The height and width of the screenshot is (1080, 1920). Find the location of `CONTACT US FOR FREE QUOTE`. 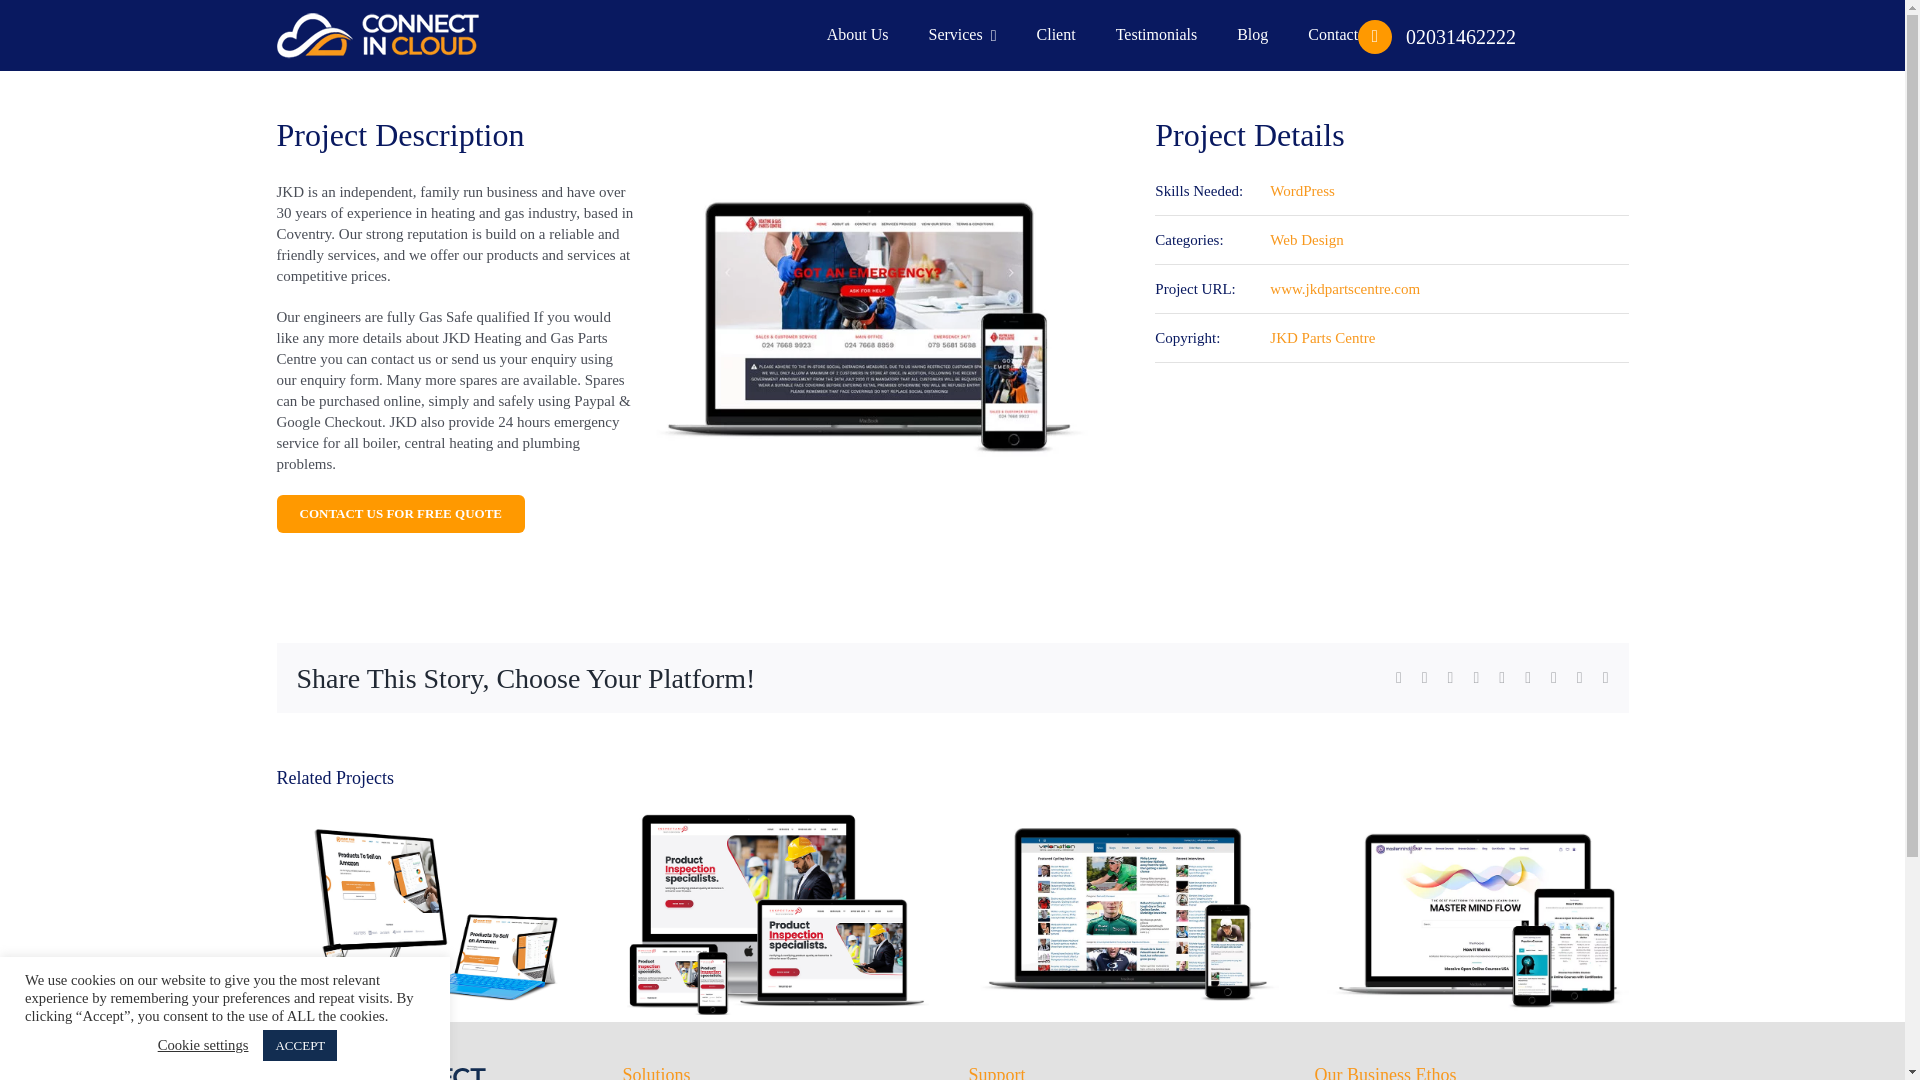

CONTACT US FOR FREE QUOTE is located at coordinates (400, 514).